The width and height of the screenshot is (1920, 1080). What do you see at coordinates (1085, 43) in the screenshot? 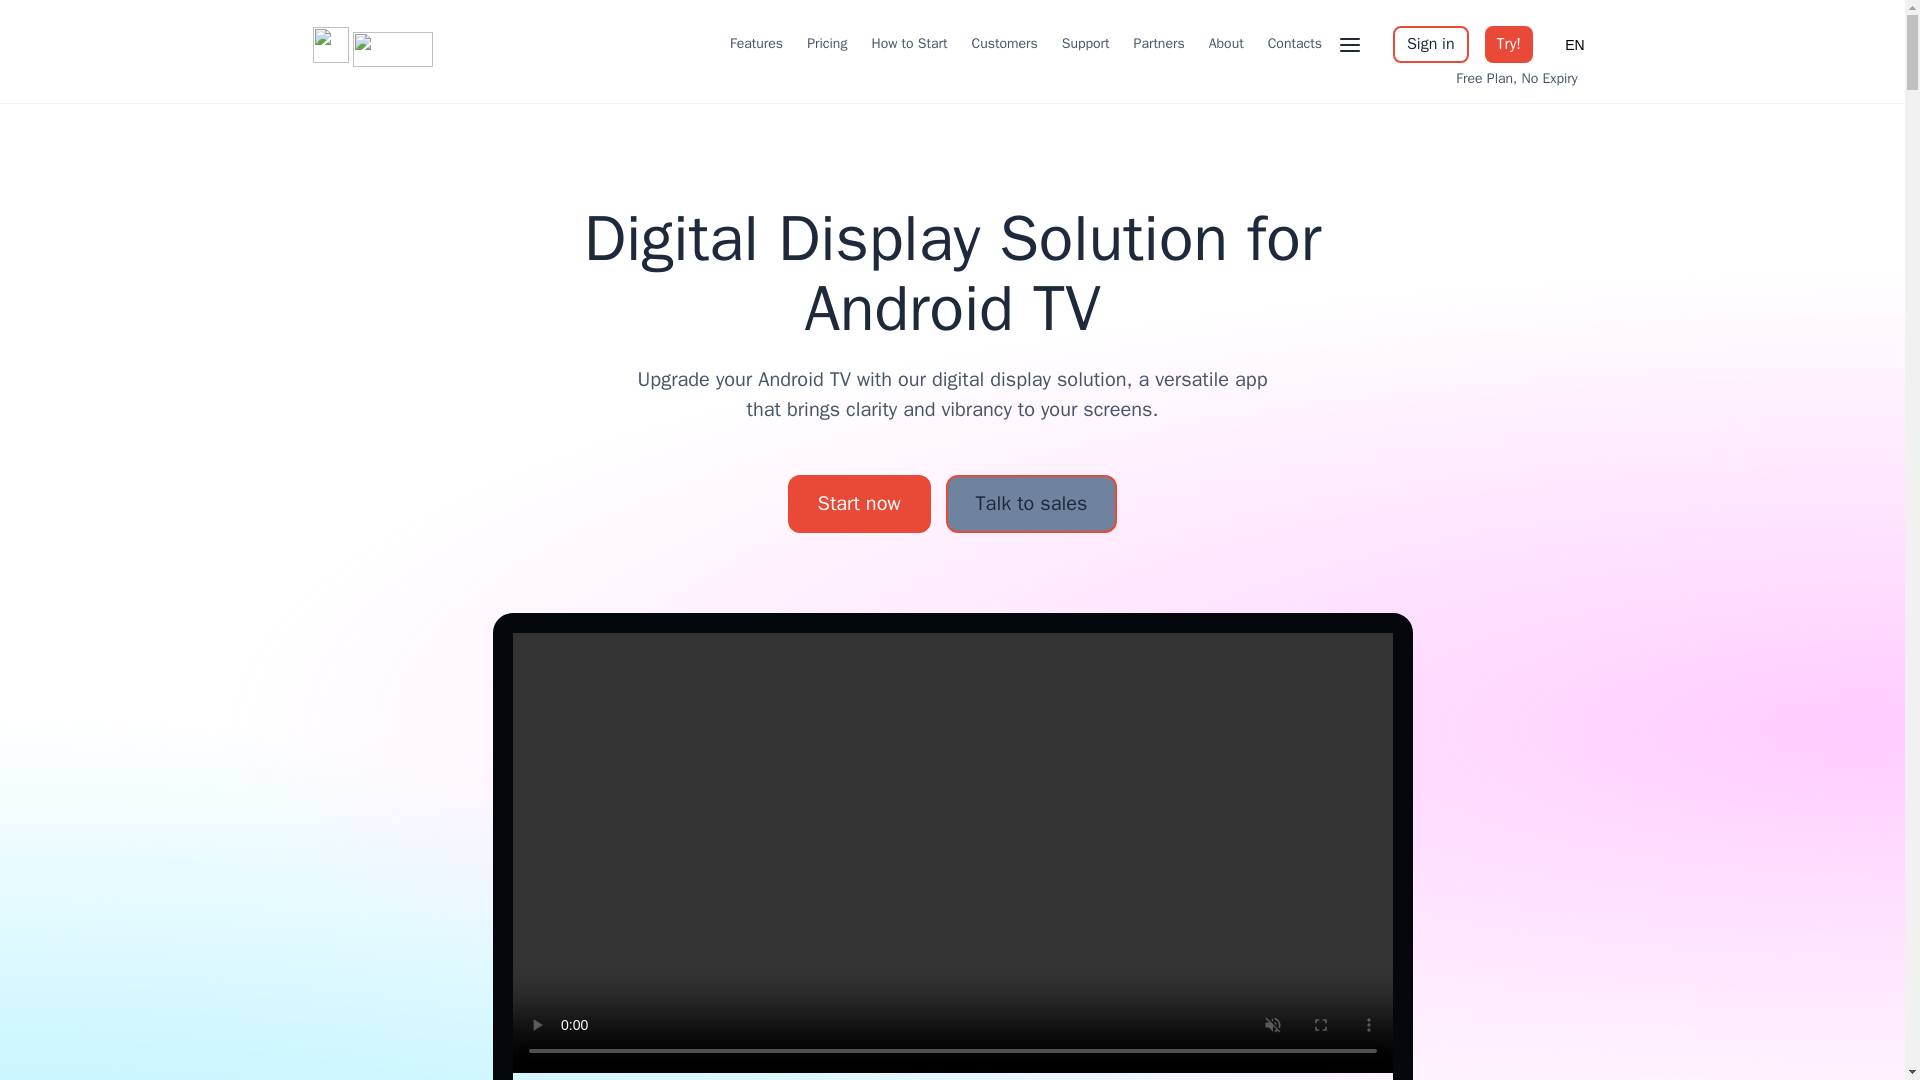
I see `Support` at bounding box center [1085, 43].